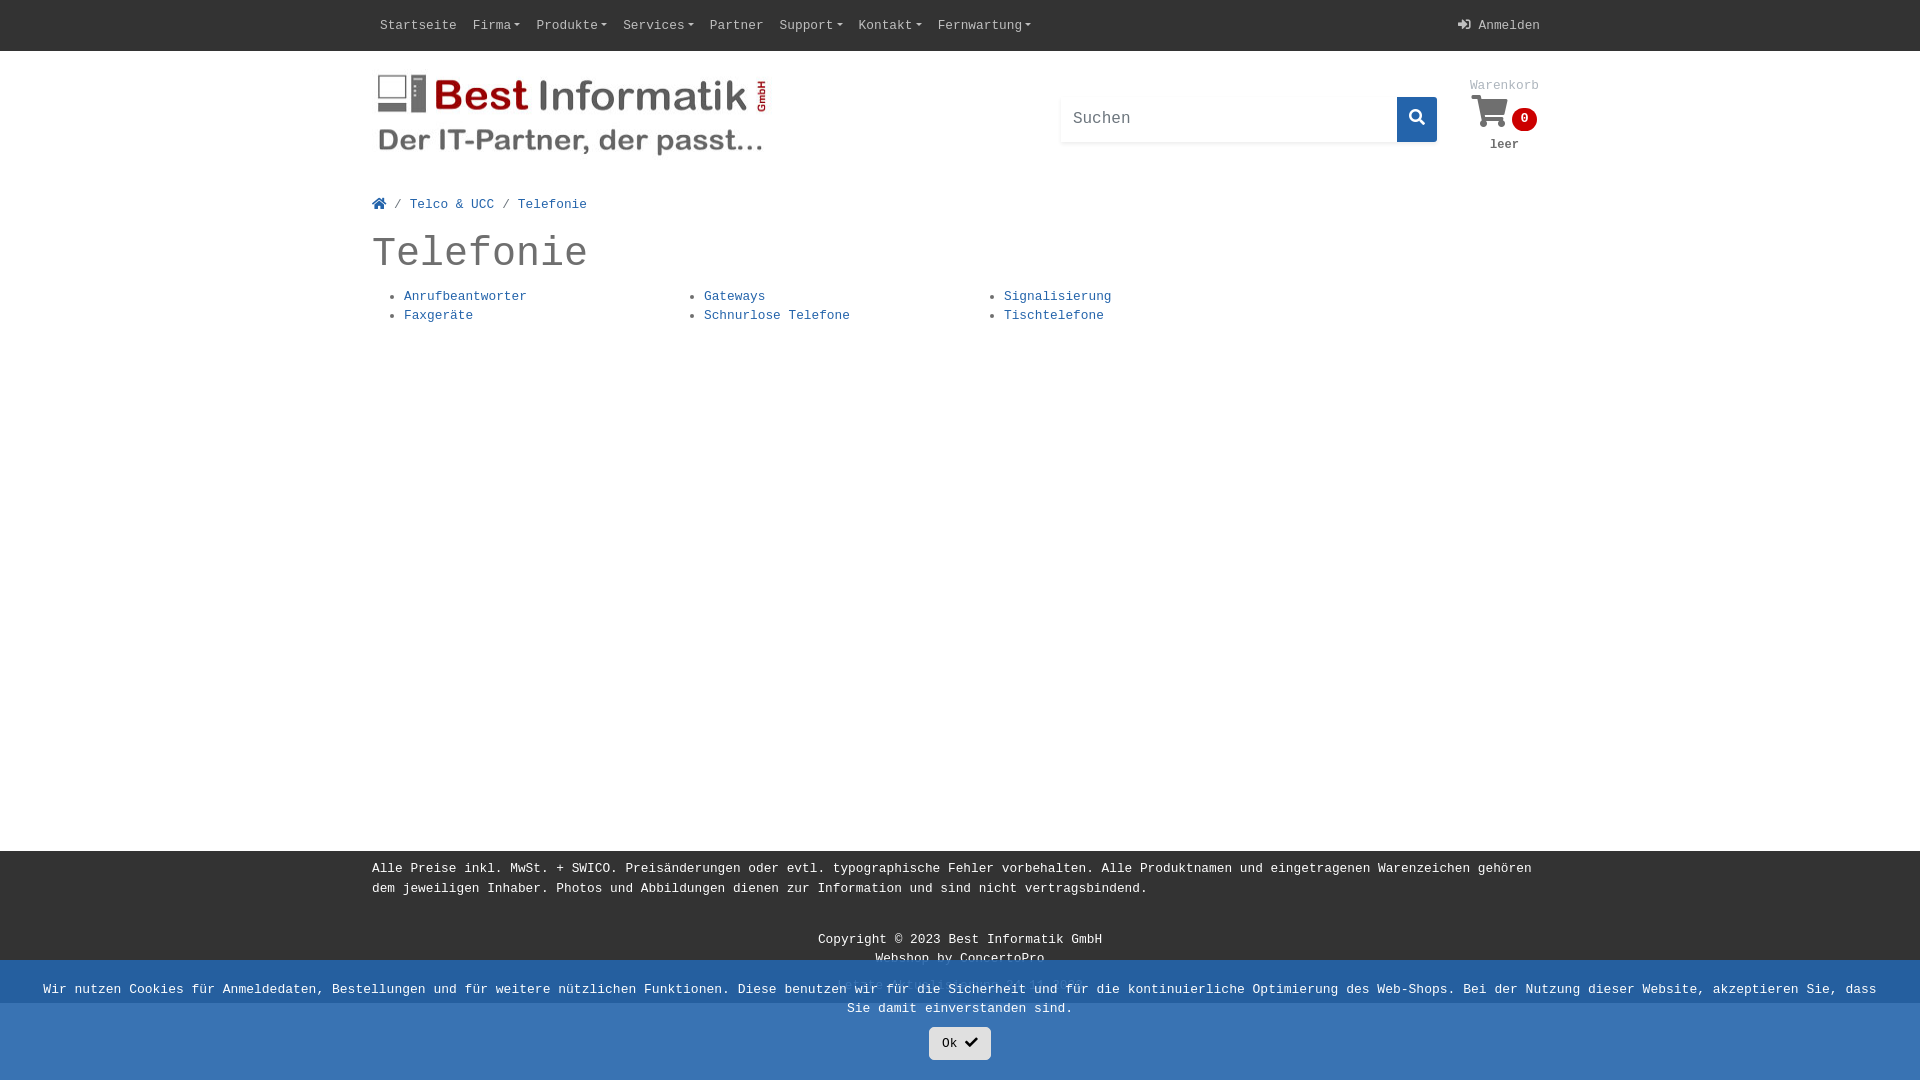 The image size is (1920, 1080). Describe the element at coordinates (1054, 316) in the screenshot. I see `Tischtelefone` at that location.